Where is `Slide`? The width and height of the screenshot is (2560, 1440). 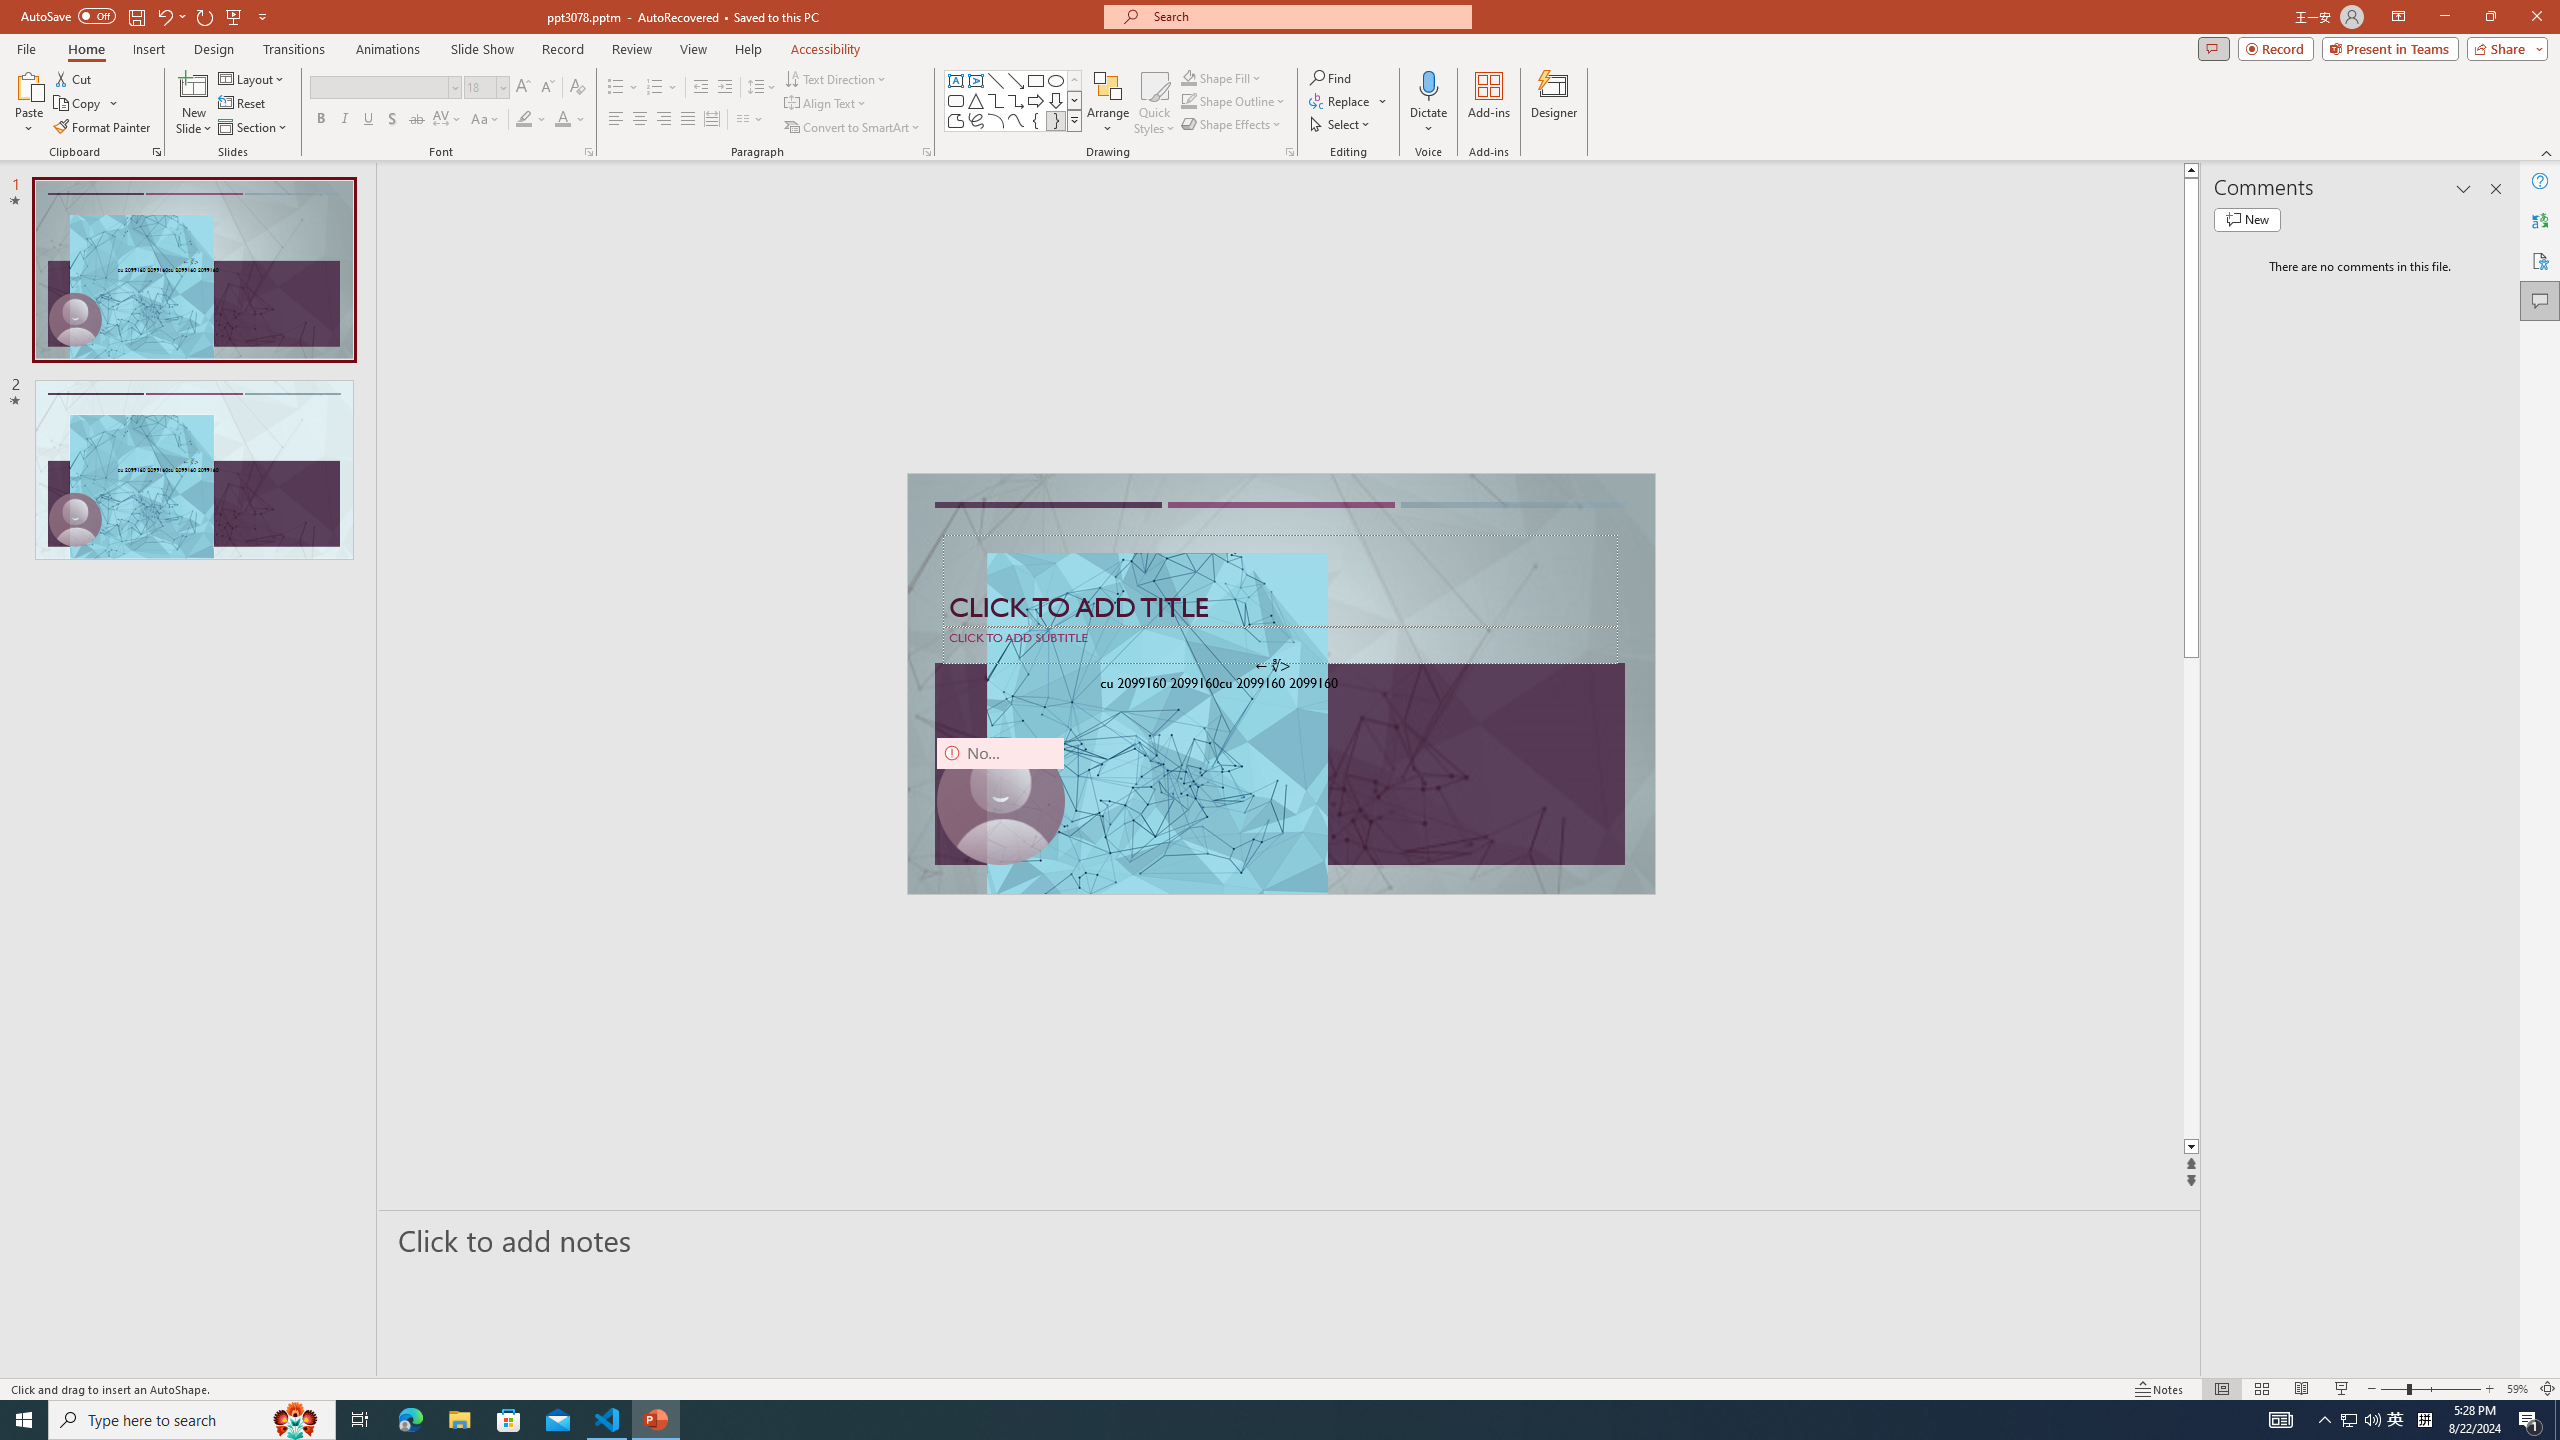 Slide is located at coordinates (194, 470).